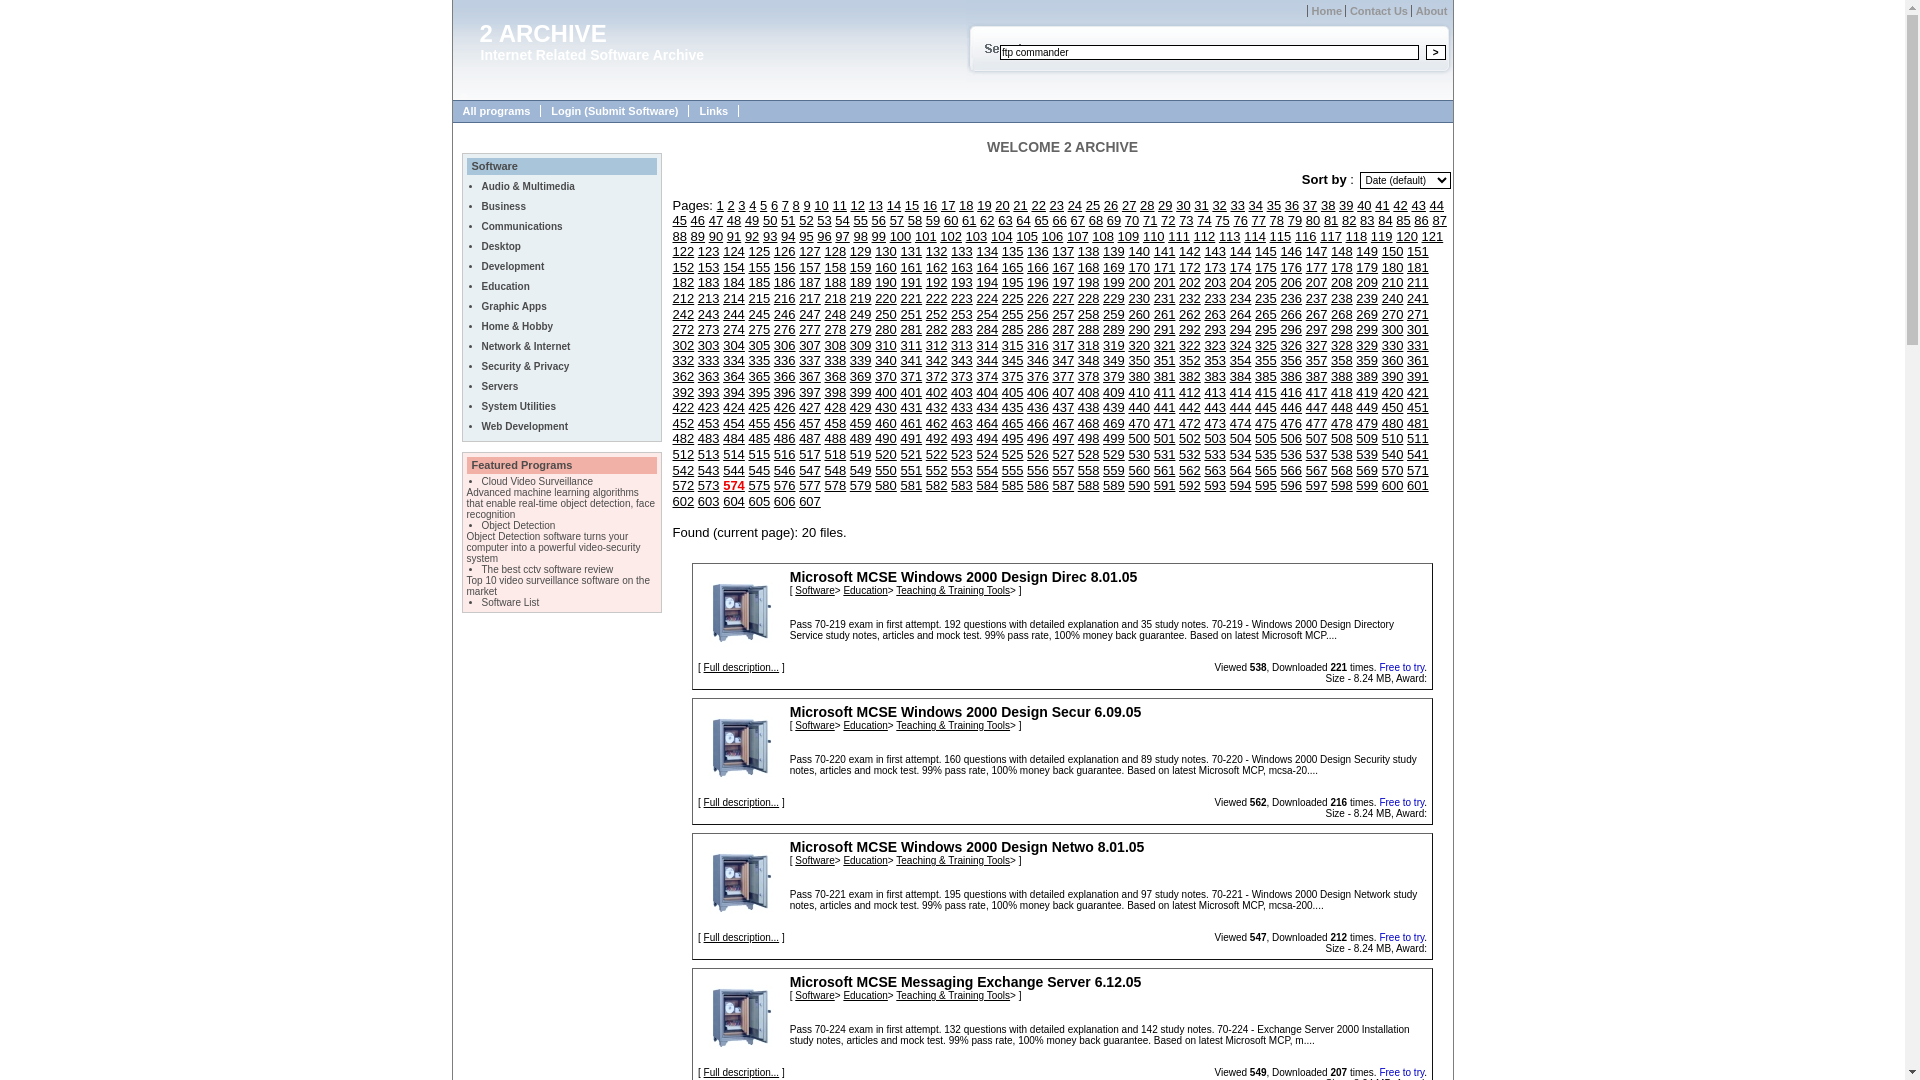 This screenshot has height=1080, width=1920. I want to click on 400, so click(886, 392).